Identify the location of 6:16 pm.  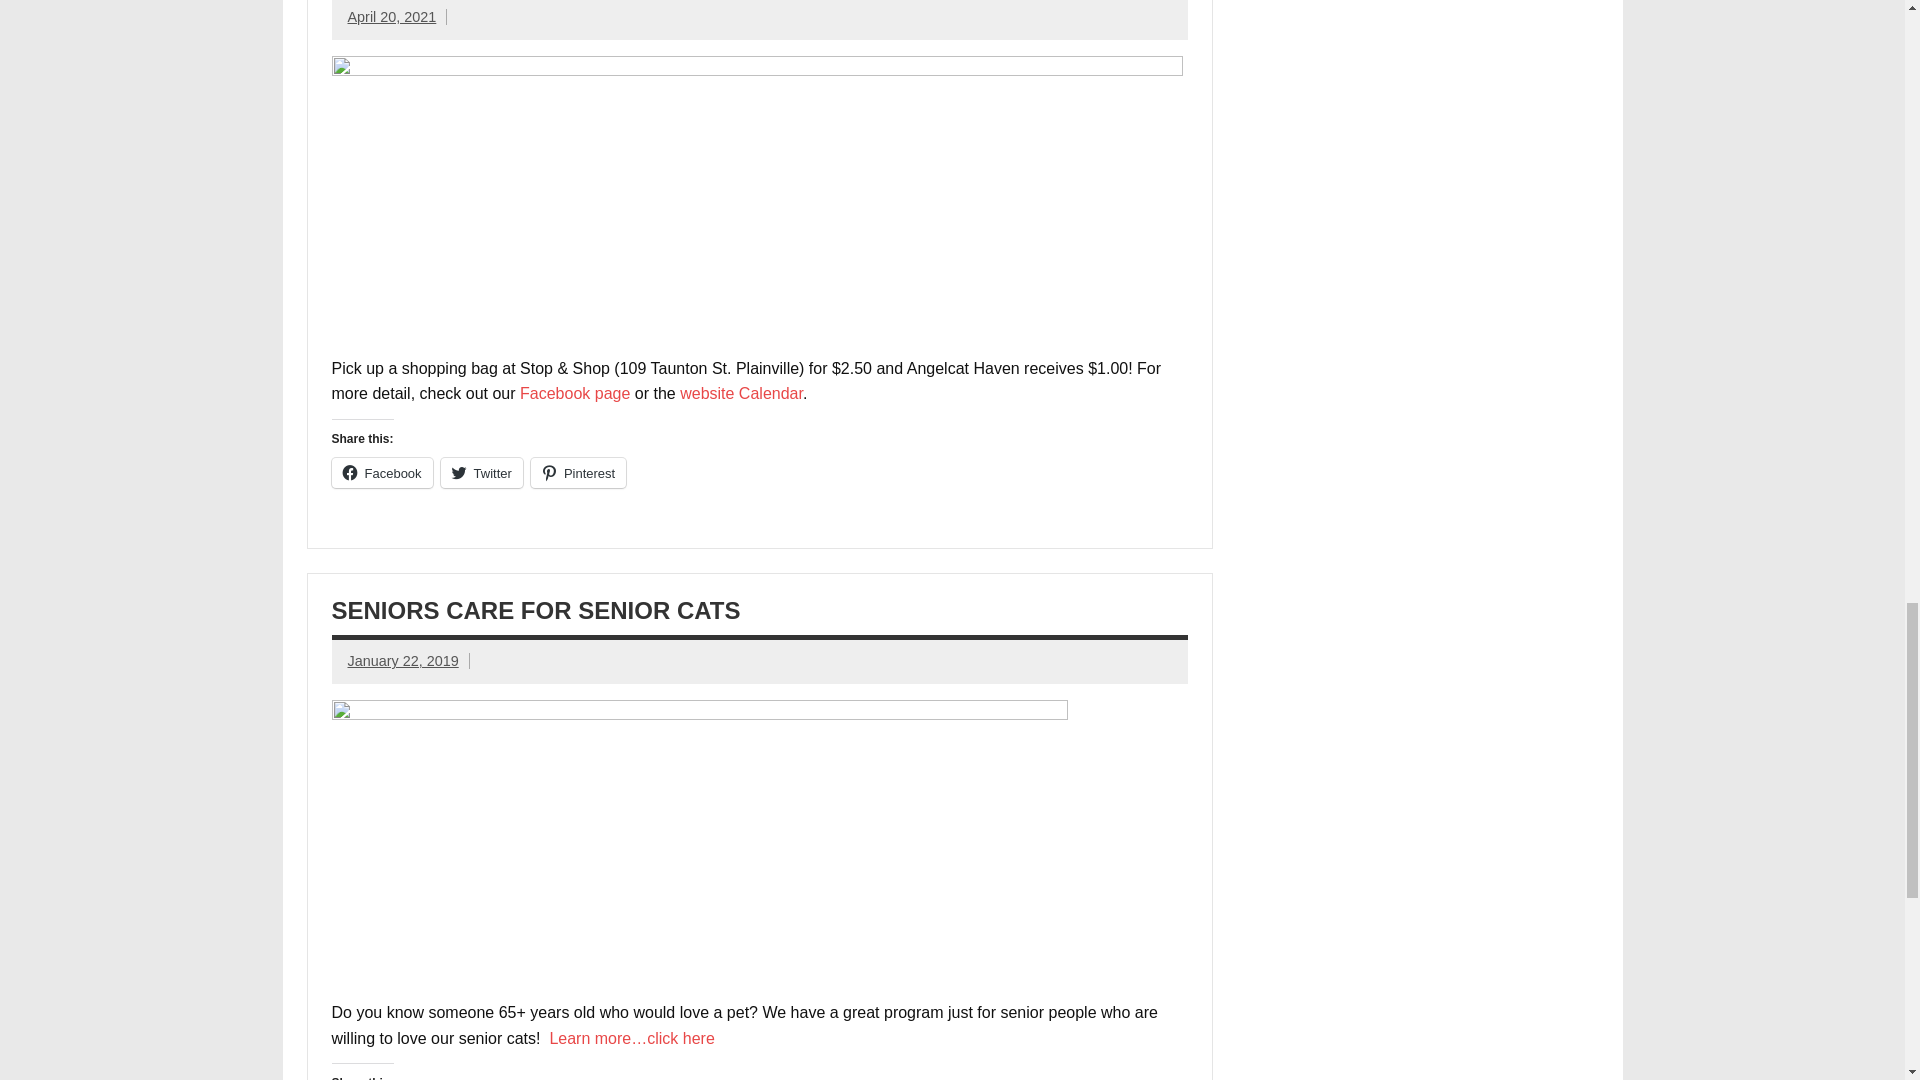
(392, 16).